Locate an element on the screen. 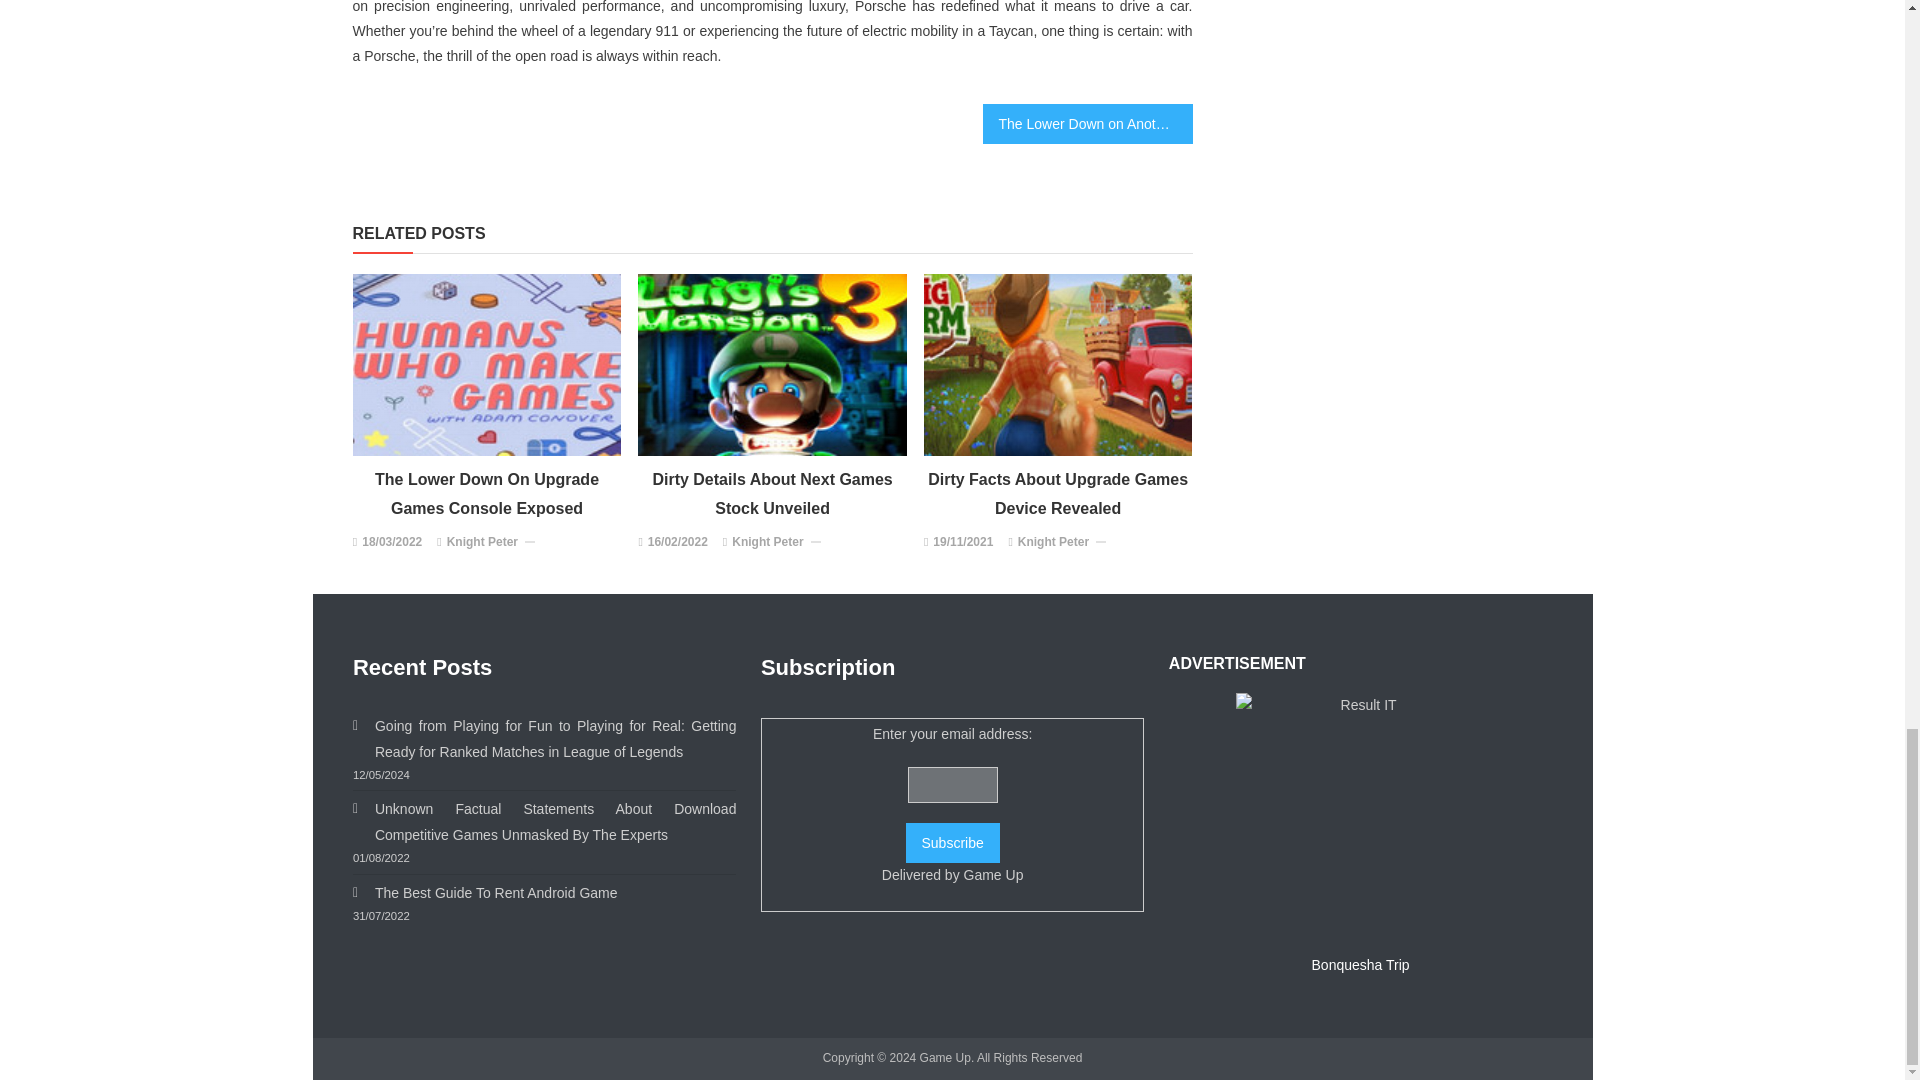  The Lower Down on Upgrade Games Console Exposed is located at coordinates (486, 364).